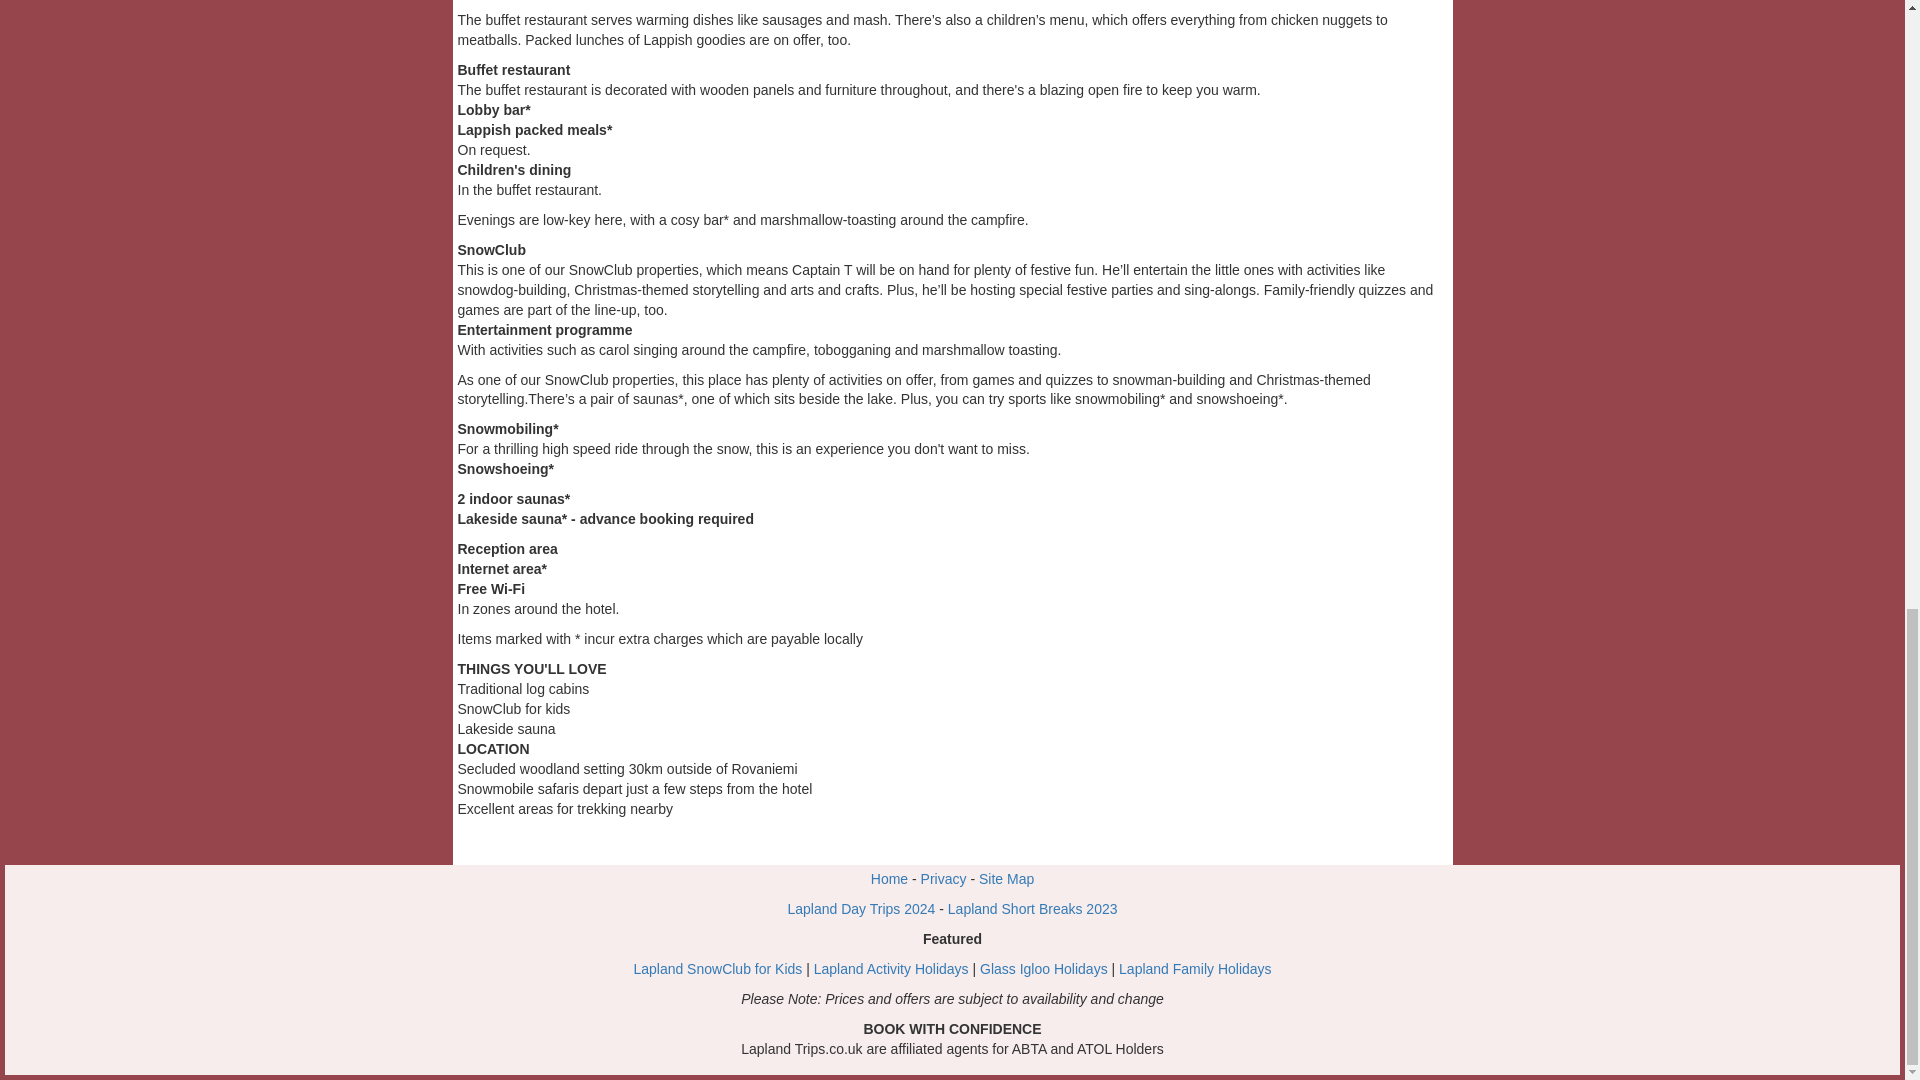 The height and width of the screenshot is (1080, 1920). Describe the element at coordinates (861, 908) in the screenshot. I see `Lapland Day Trips 2024` at that location.